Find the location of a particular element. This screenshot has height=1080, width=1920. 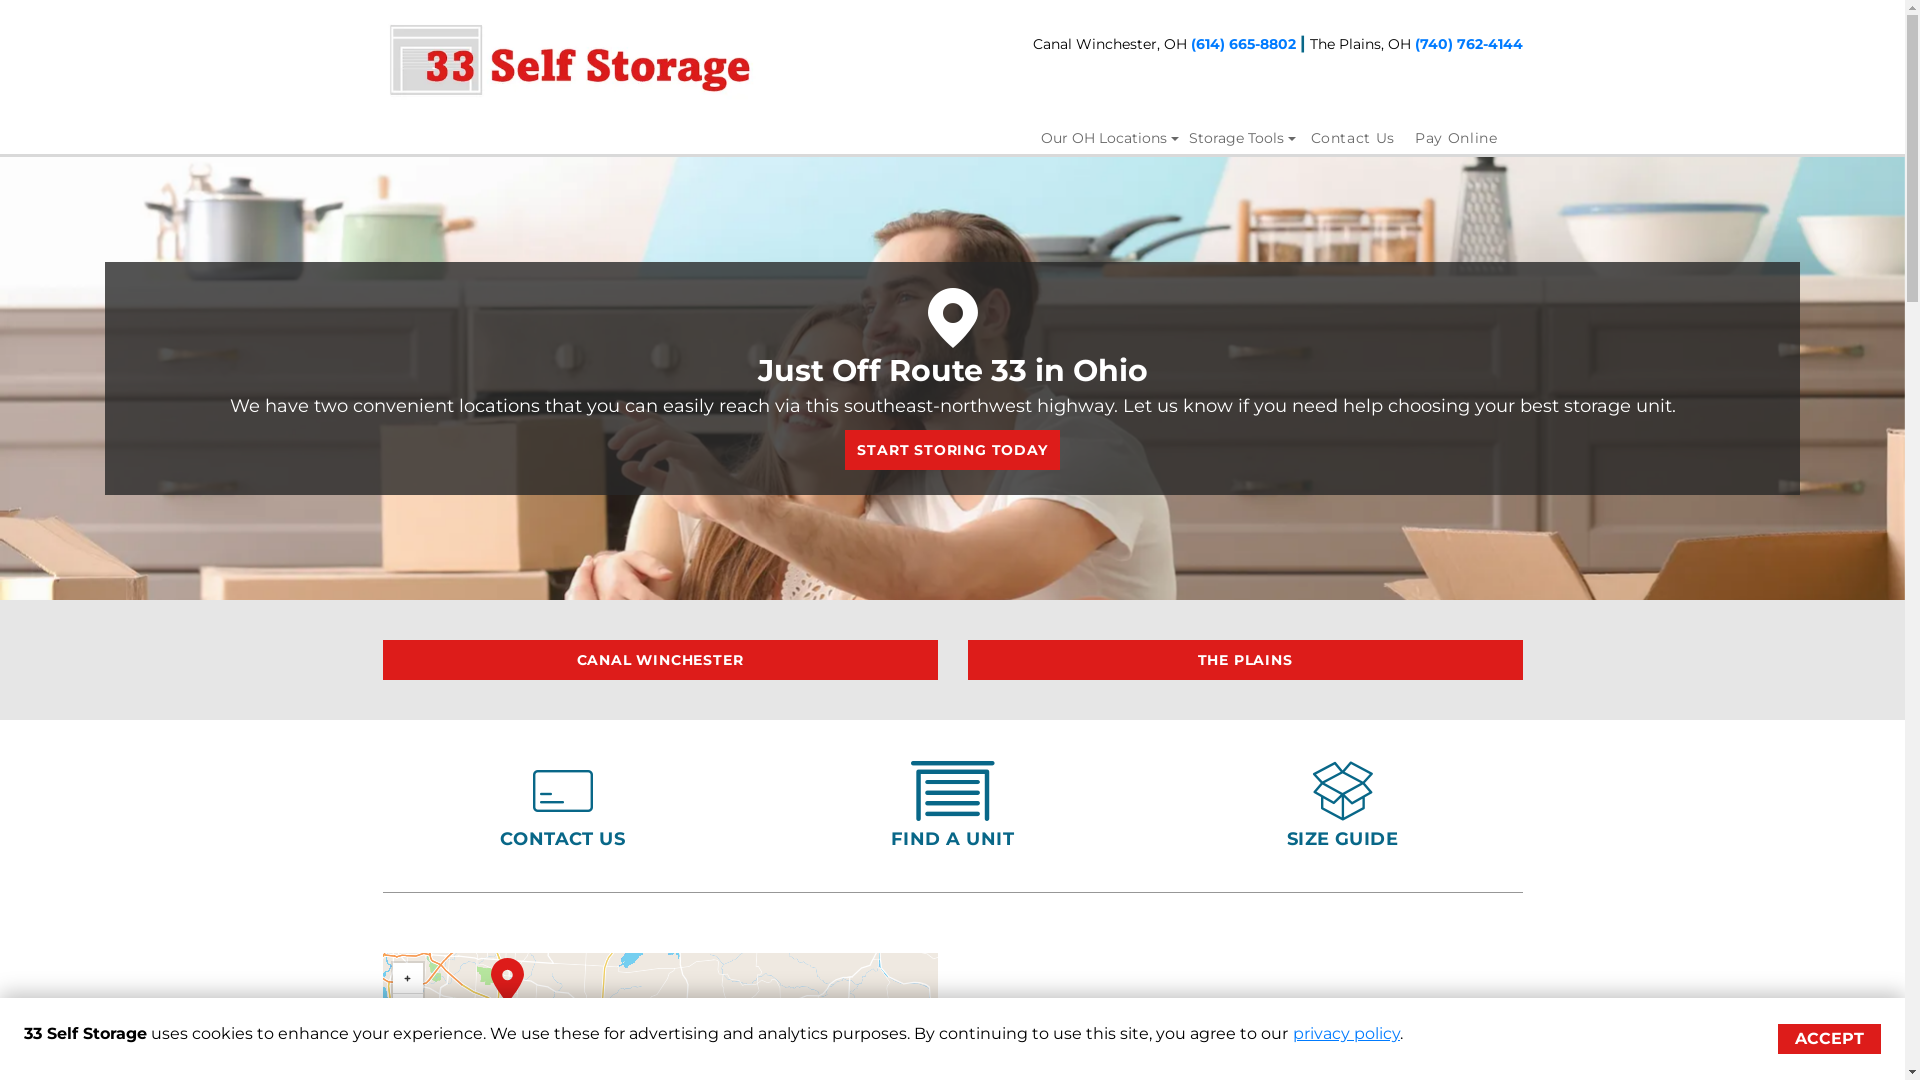

ACCEPT is located at coordinates (1830, 1039).